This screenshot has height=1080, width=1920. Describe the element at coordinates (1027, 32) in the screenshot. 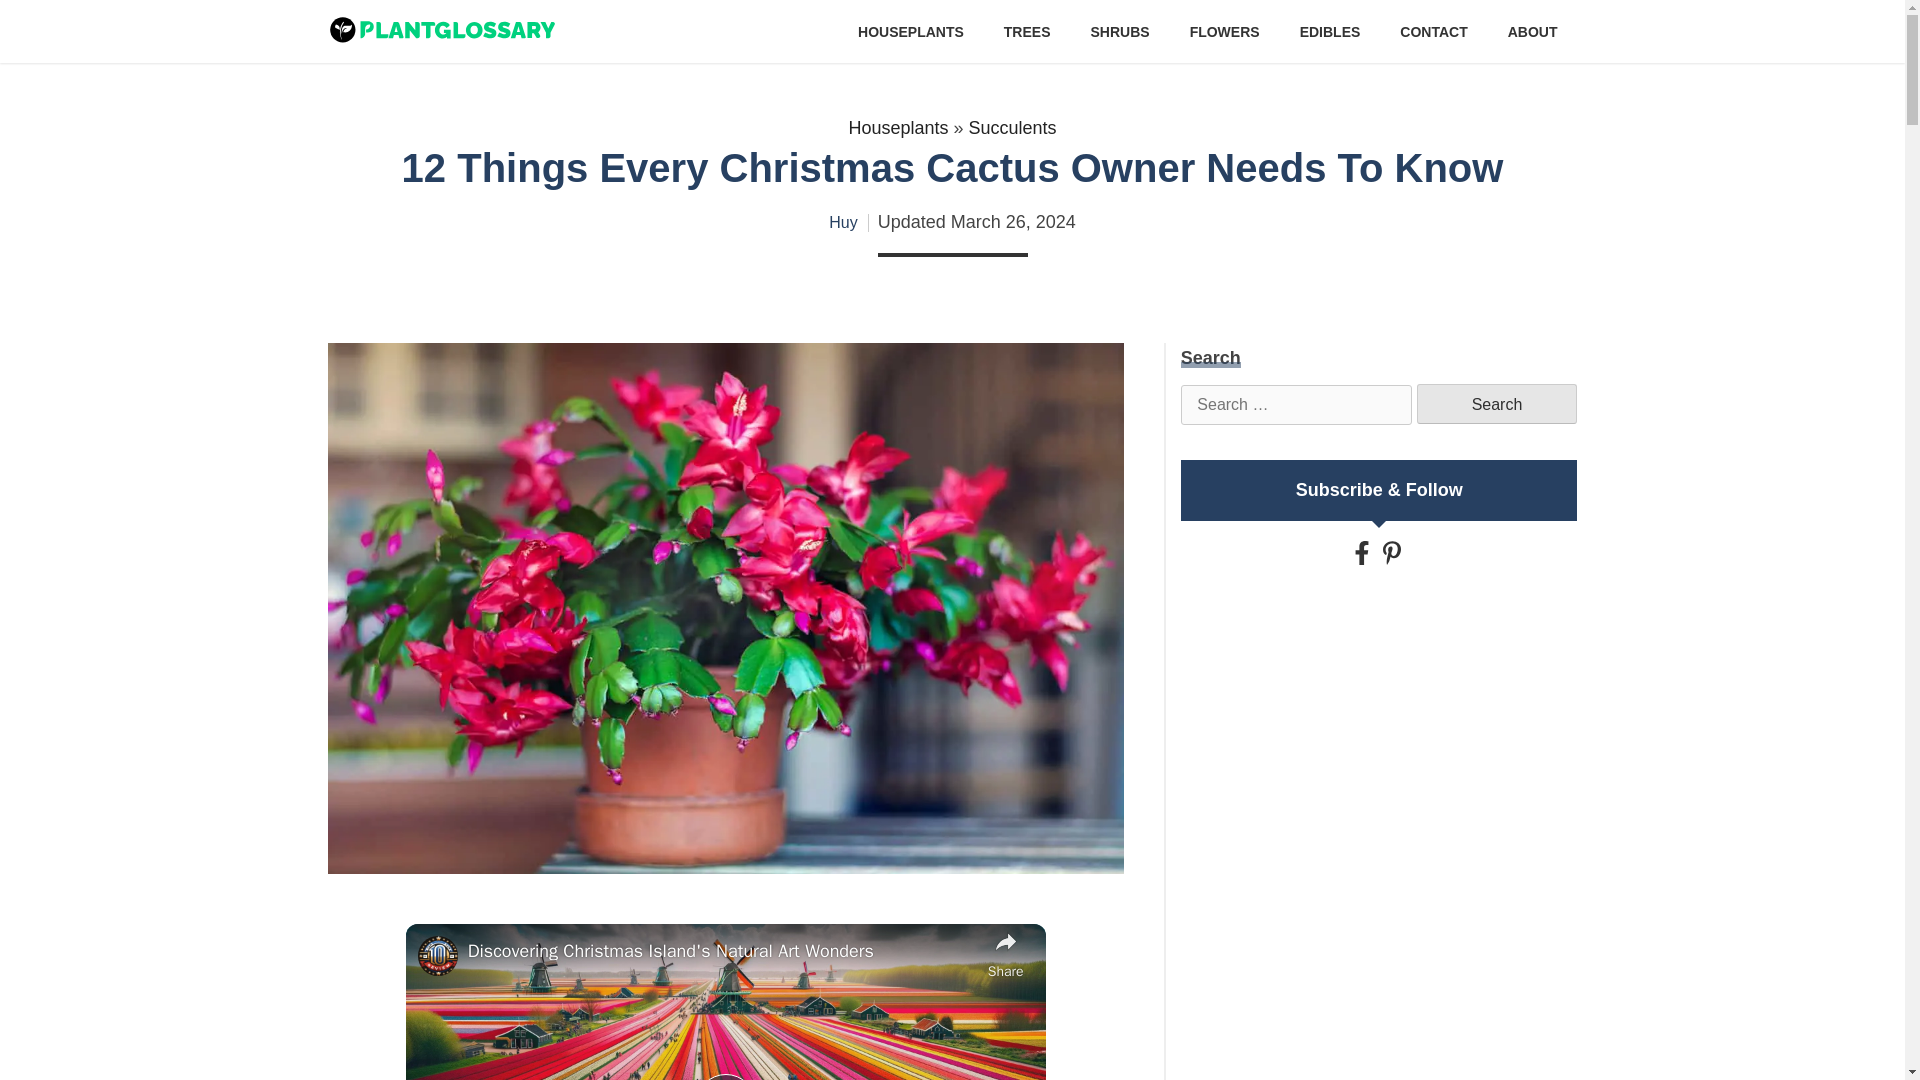

I see `TREES` at that location.